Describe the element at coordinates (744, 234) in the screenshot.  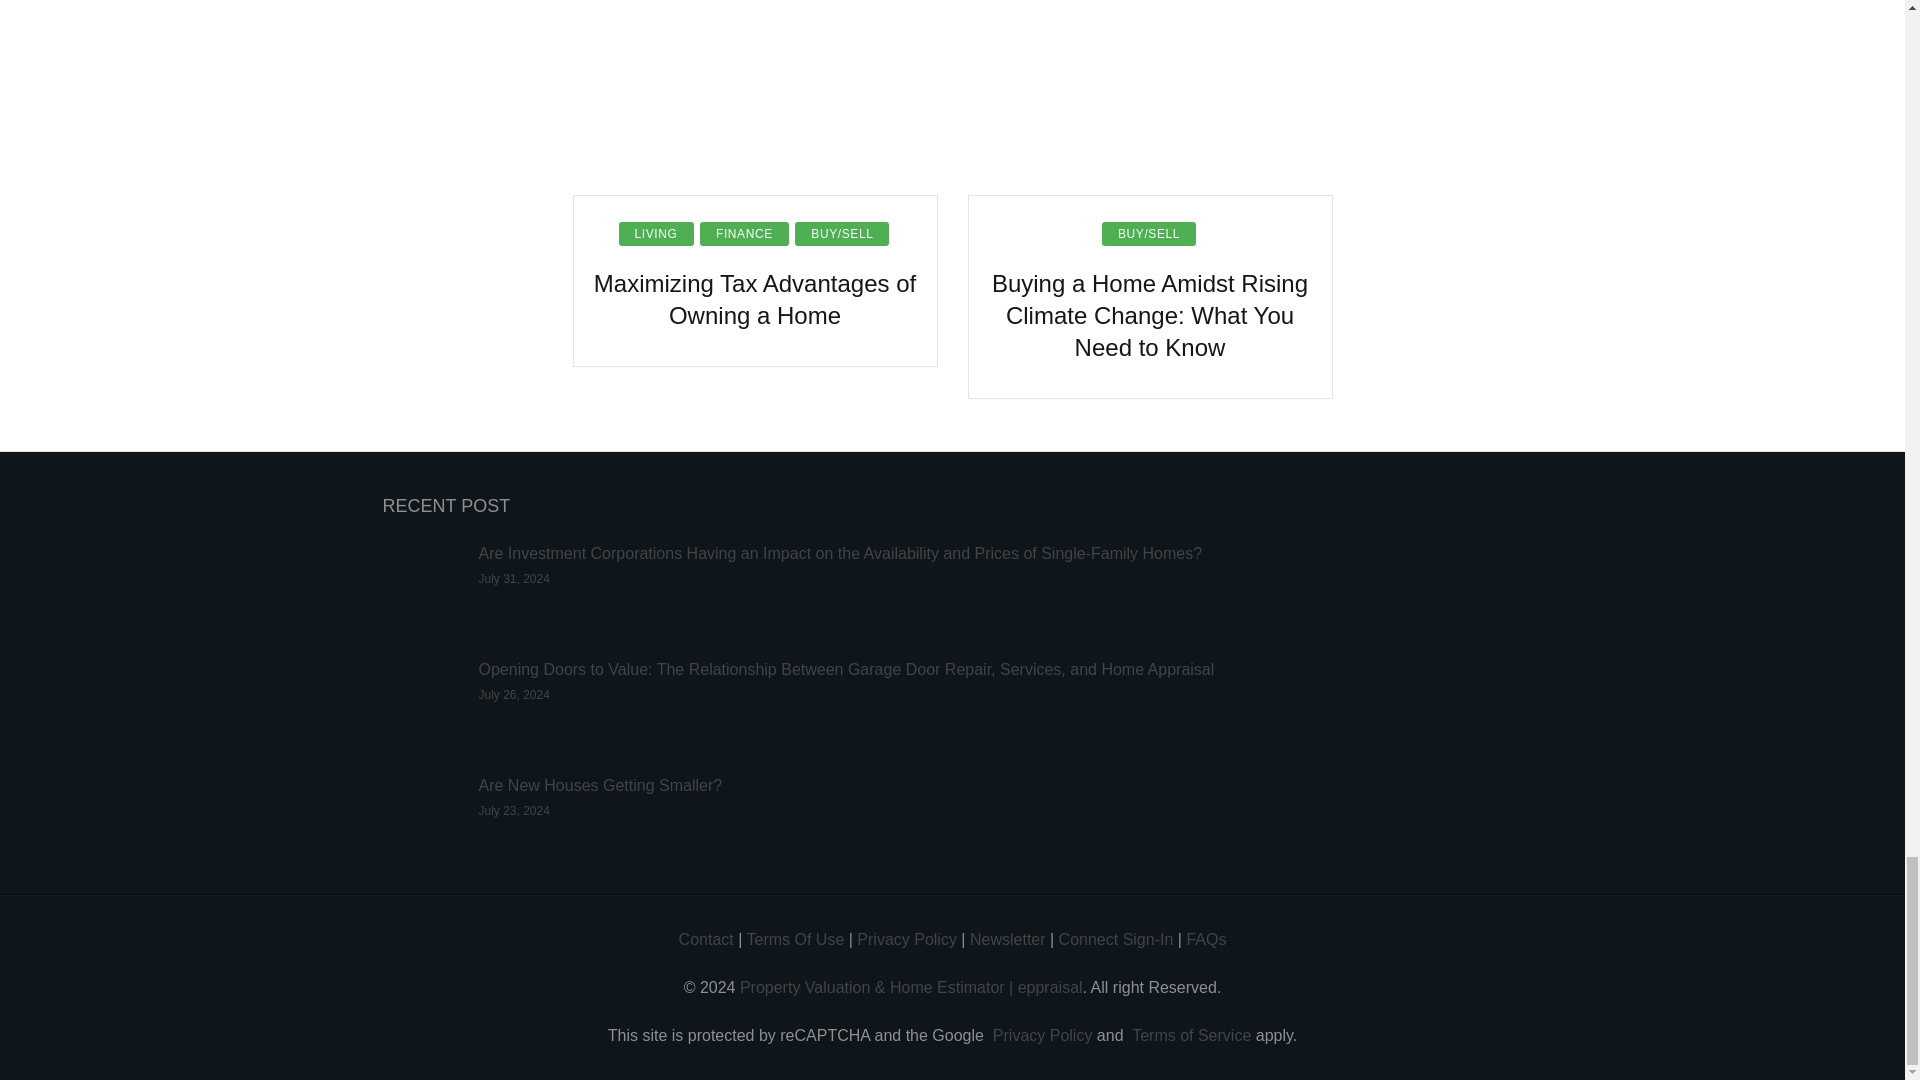
I see `FINANCE` at that location.